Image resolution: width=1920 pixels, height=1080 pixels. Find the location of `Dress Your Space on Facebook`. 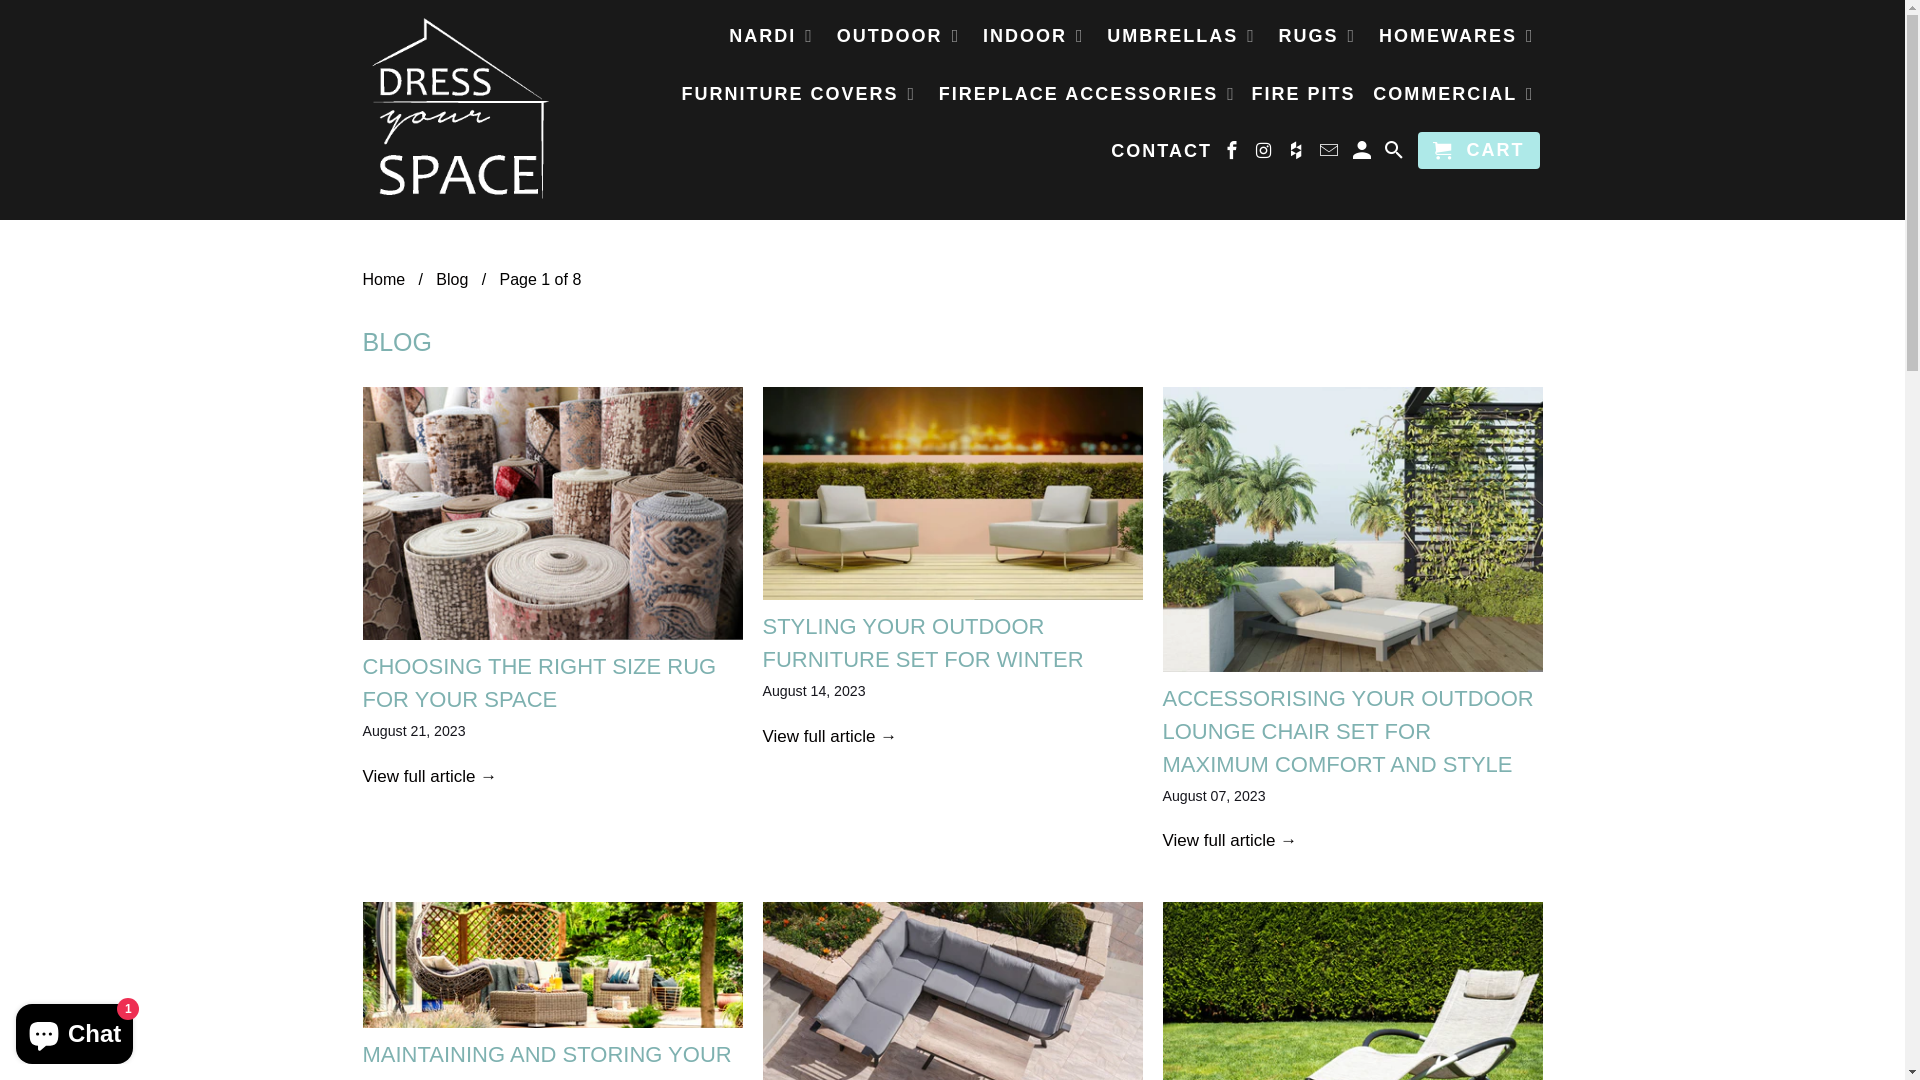

Dress Your Space on Facebook is located at coordinates (1234, 154).